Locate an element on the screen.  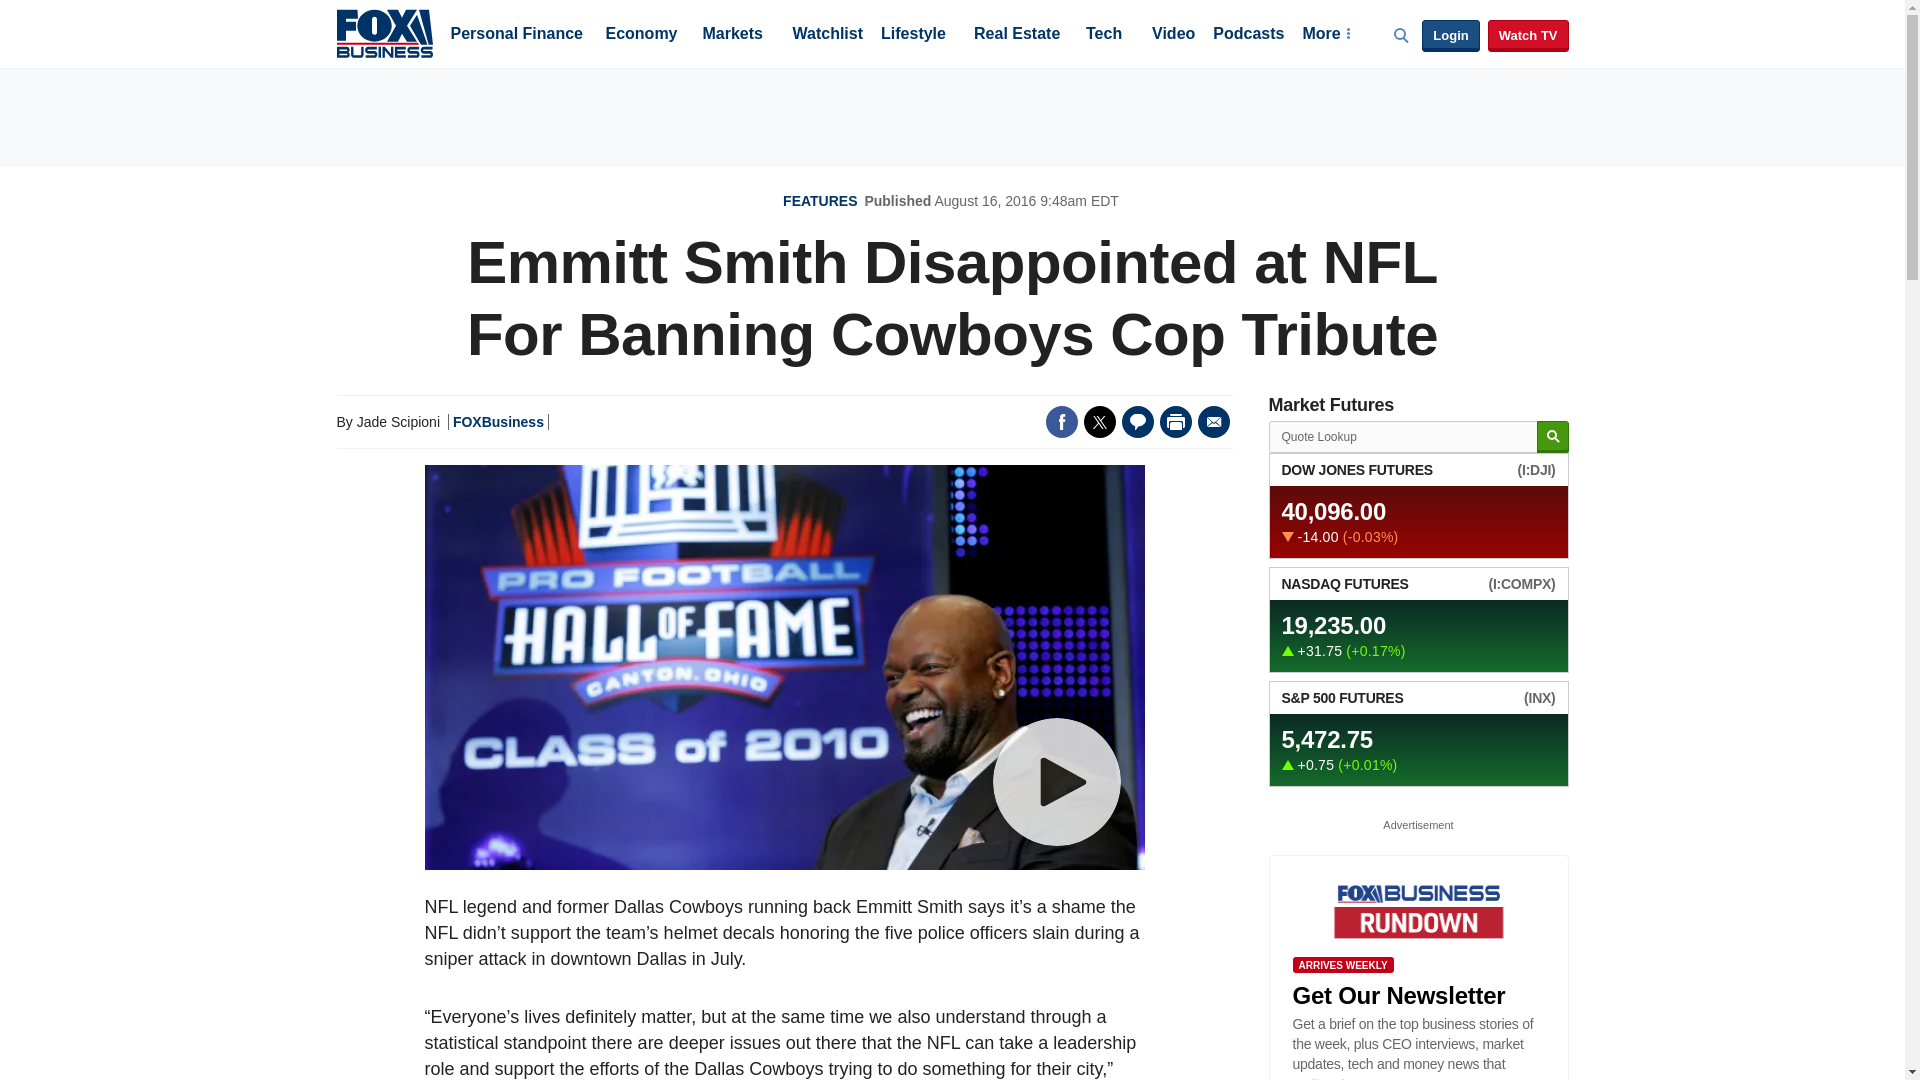
Markets is located at coordinates (732, 35).